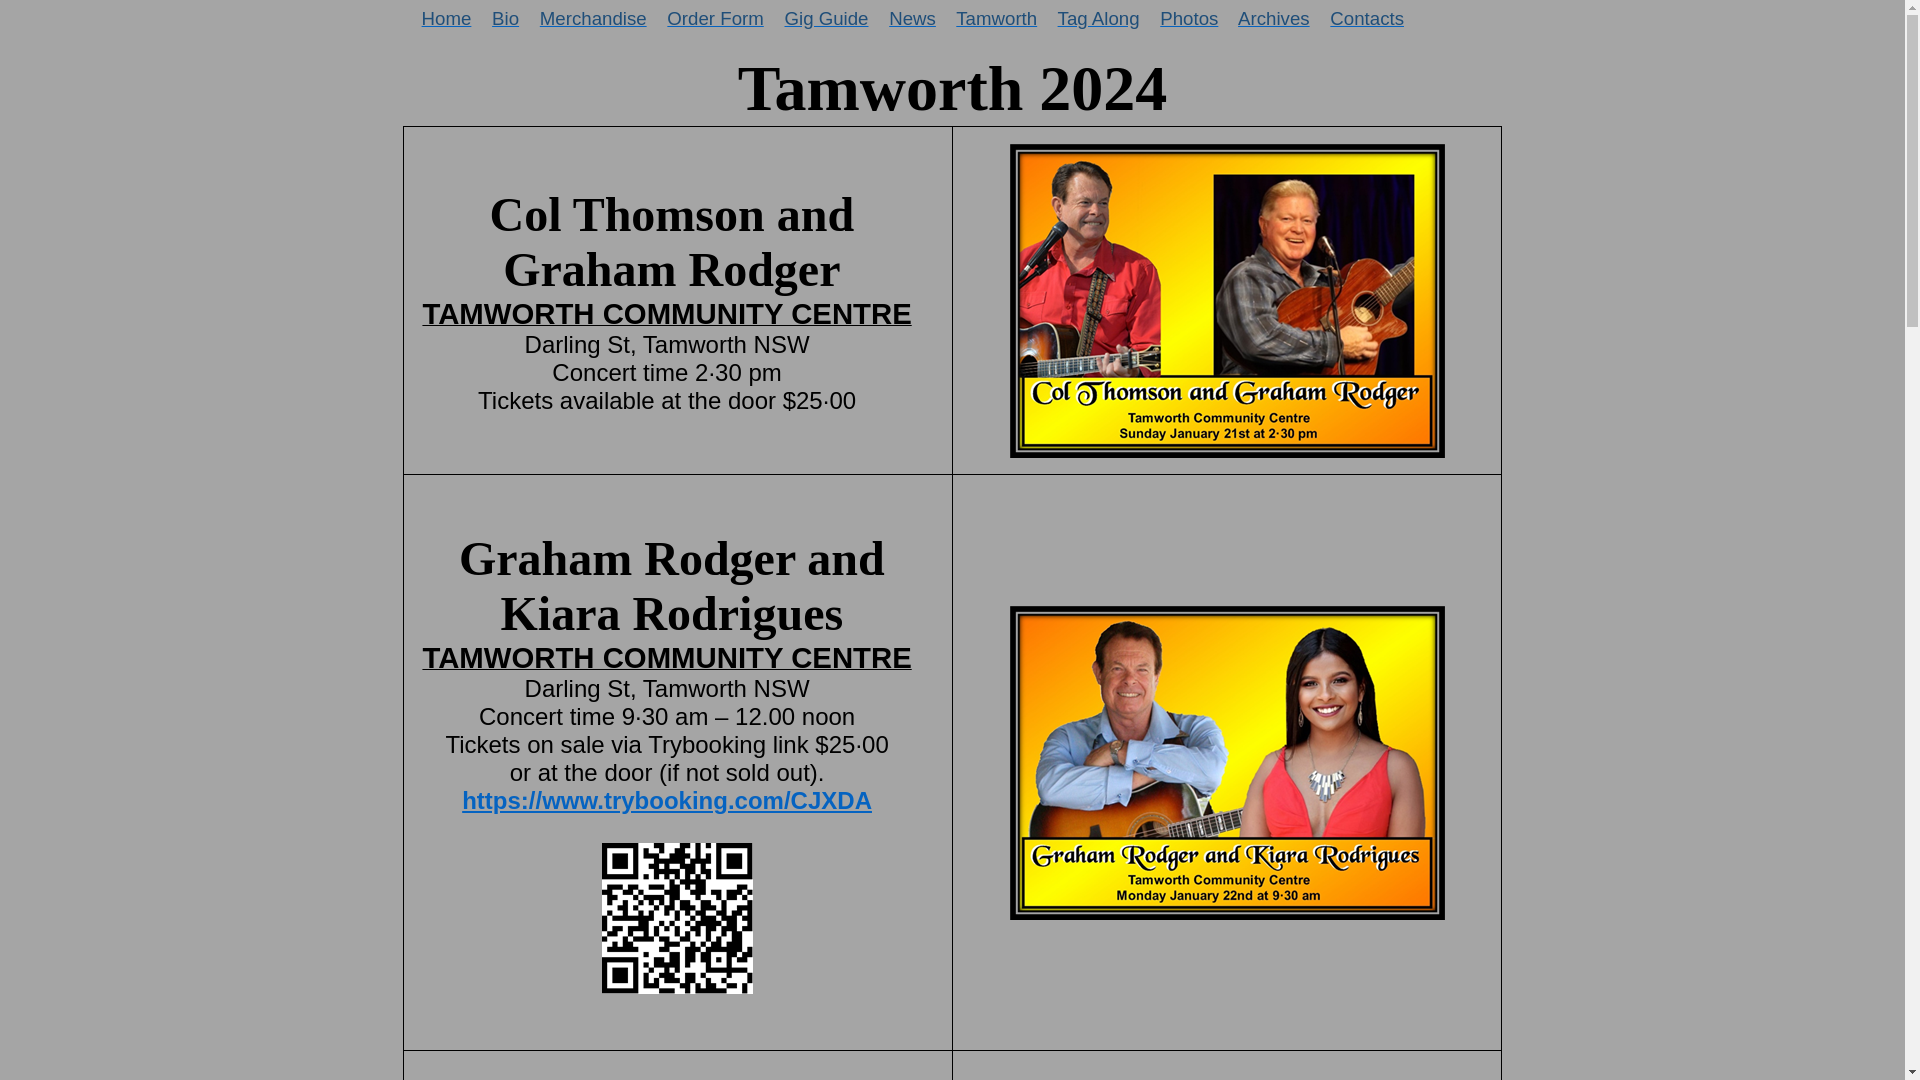 Image resolution: width=1920 pixels, height=1080 pixels. I want to click on Tamworth, so click(996, 18).